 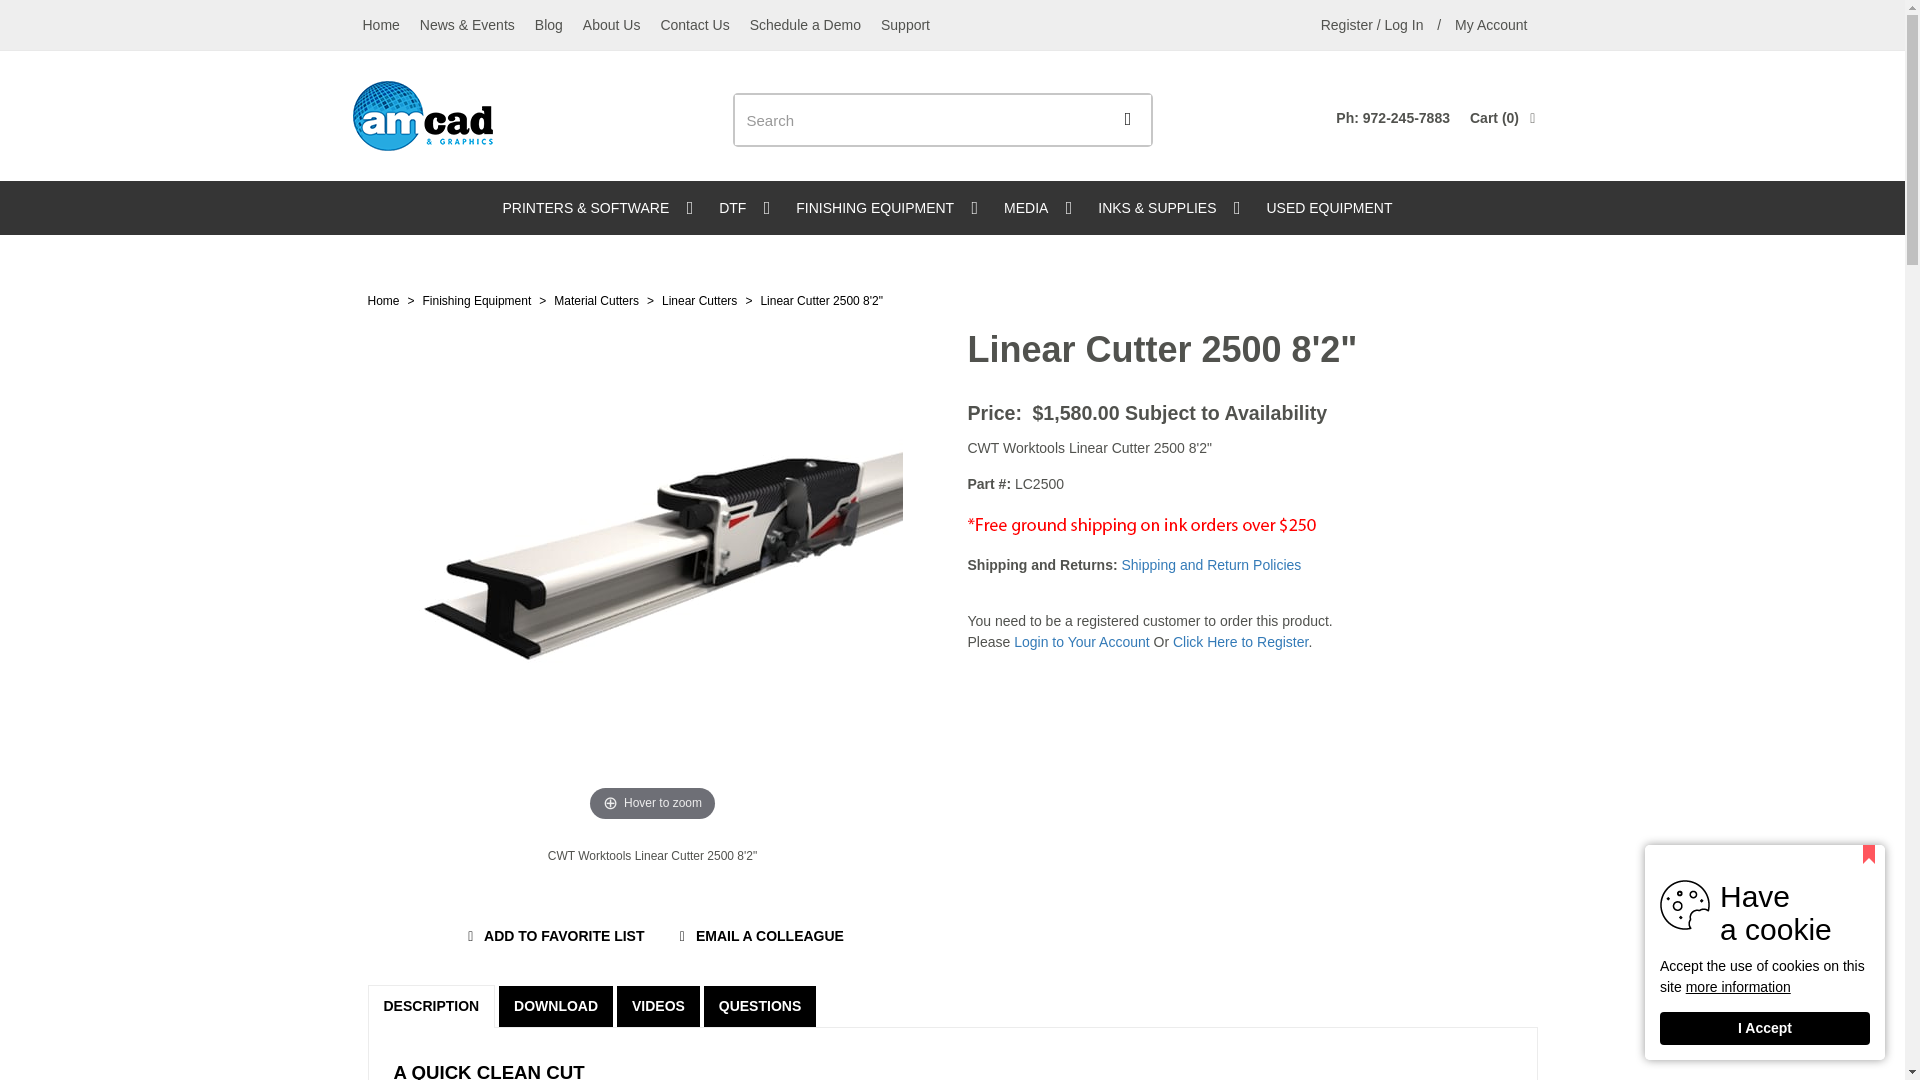 I want to click on Schedule a Demo, so click(x=805, y=24).